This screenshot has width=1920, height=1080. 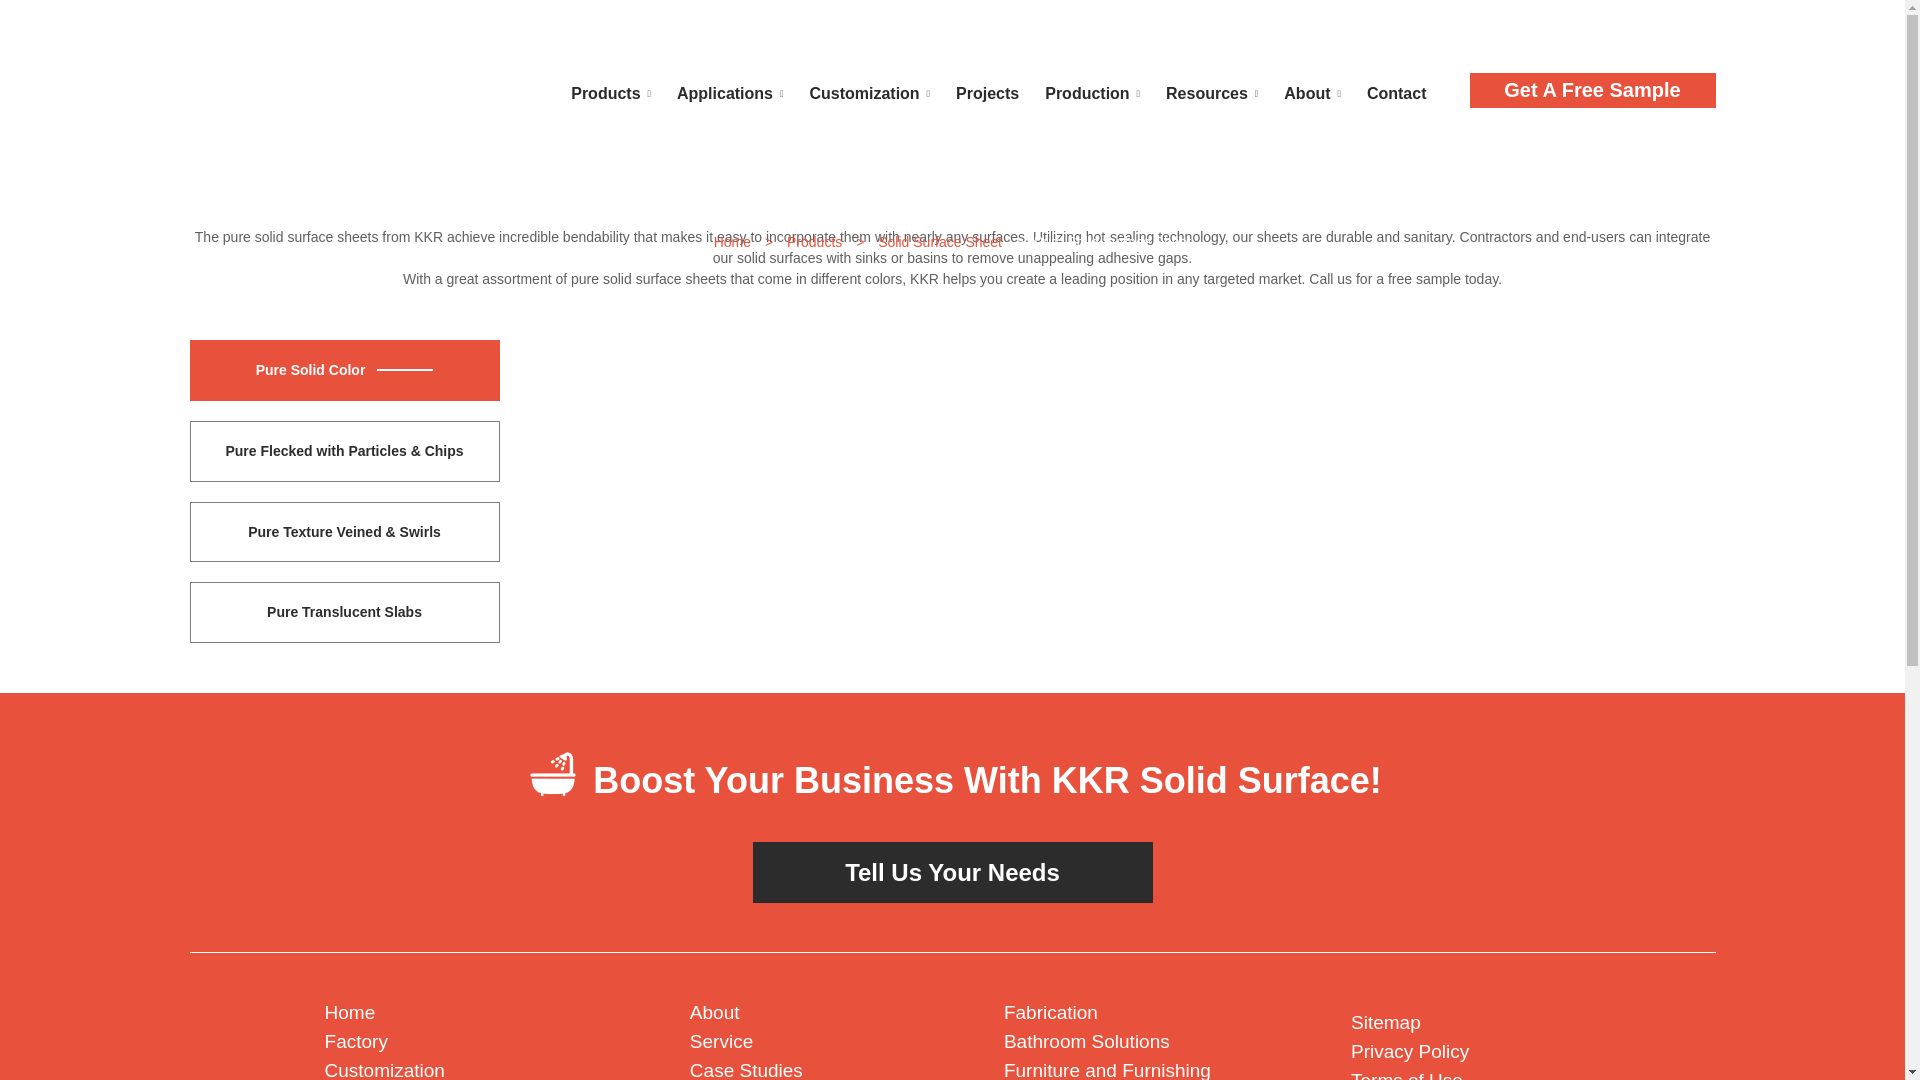 I want to click on Contact, so click(x=1396, y=92).